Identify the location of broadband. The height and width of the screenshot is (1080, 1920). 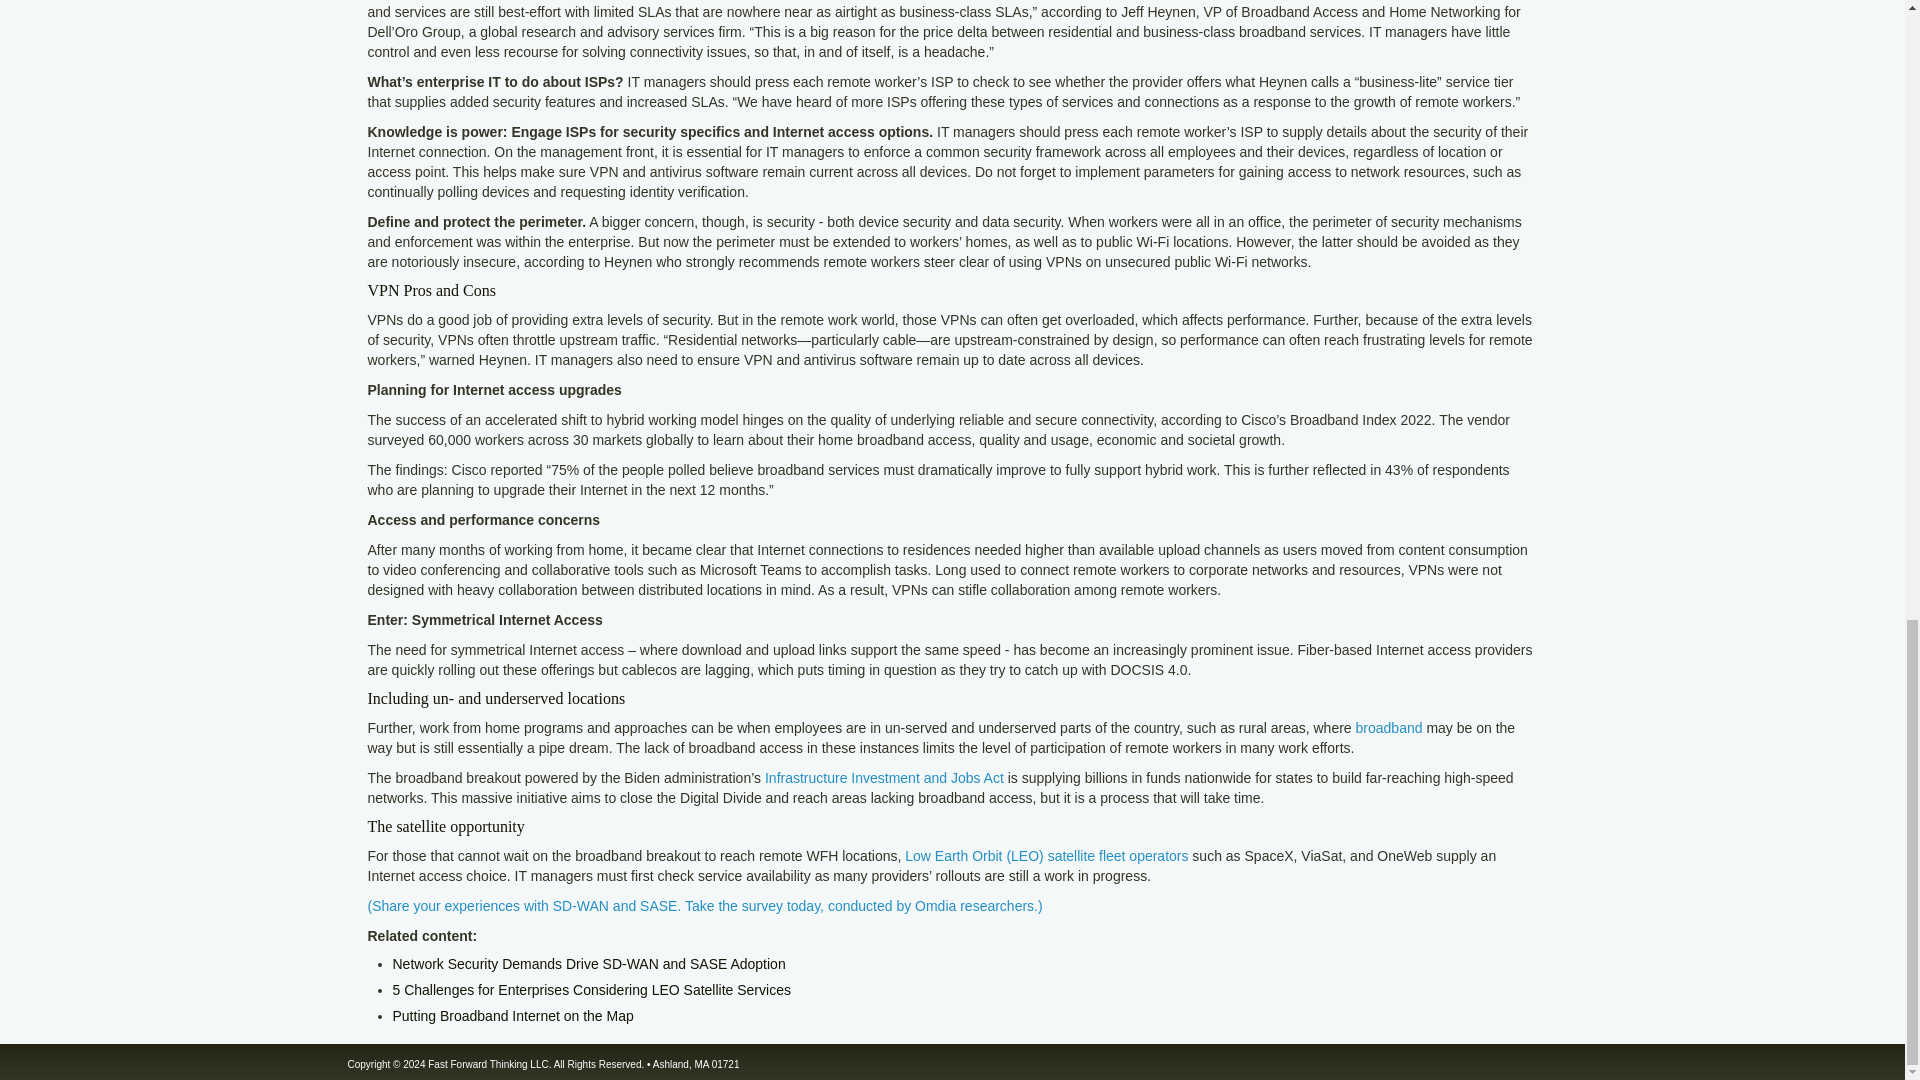
(1388, 728).